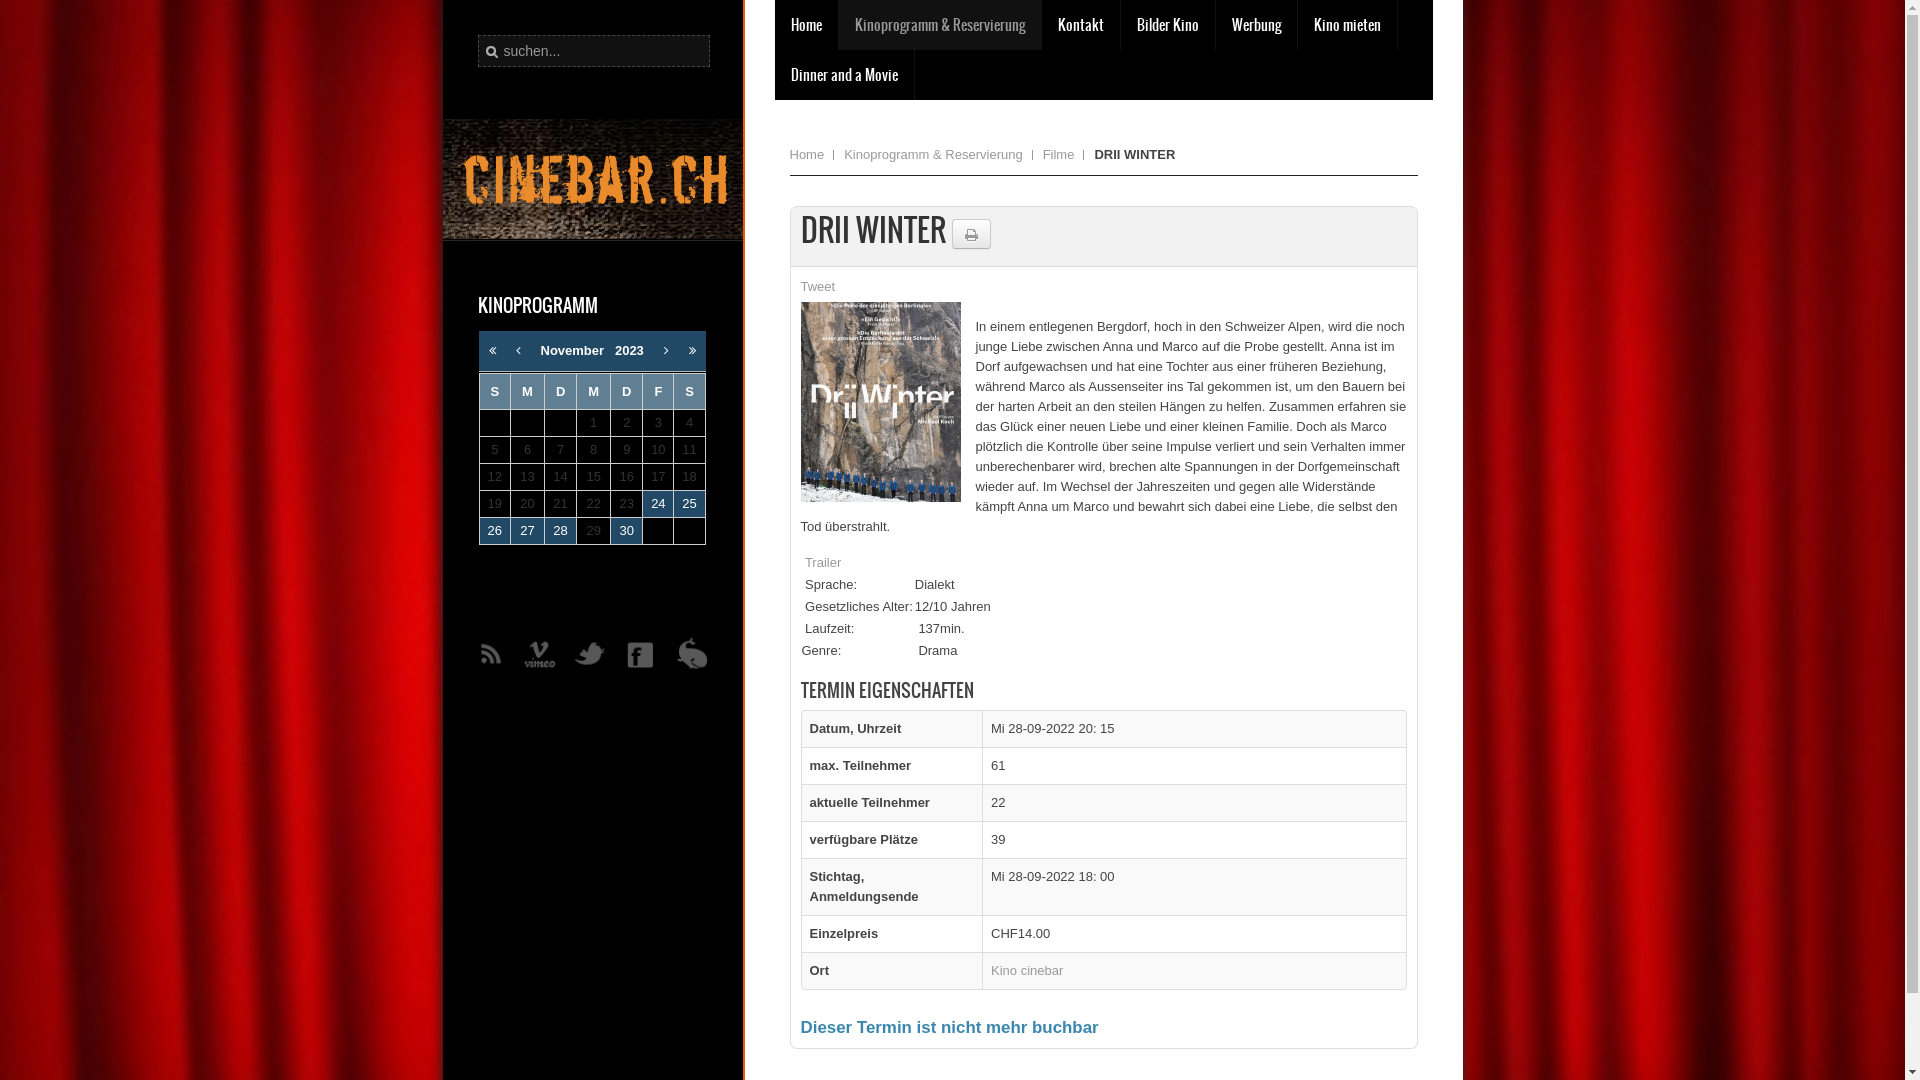 Image resolution: width=1920 pixels, height=1080 pixels. Describe the element at coordinates (527, 530) in the screenshot. I see `27` at that location.